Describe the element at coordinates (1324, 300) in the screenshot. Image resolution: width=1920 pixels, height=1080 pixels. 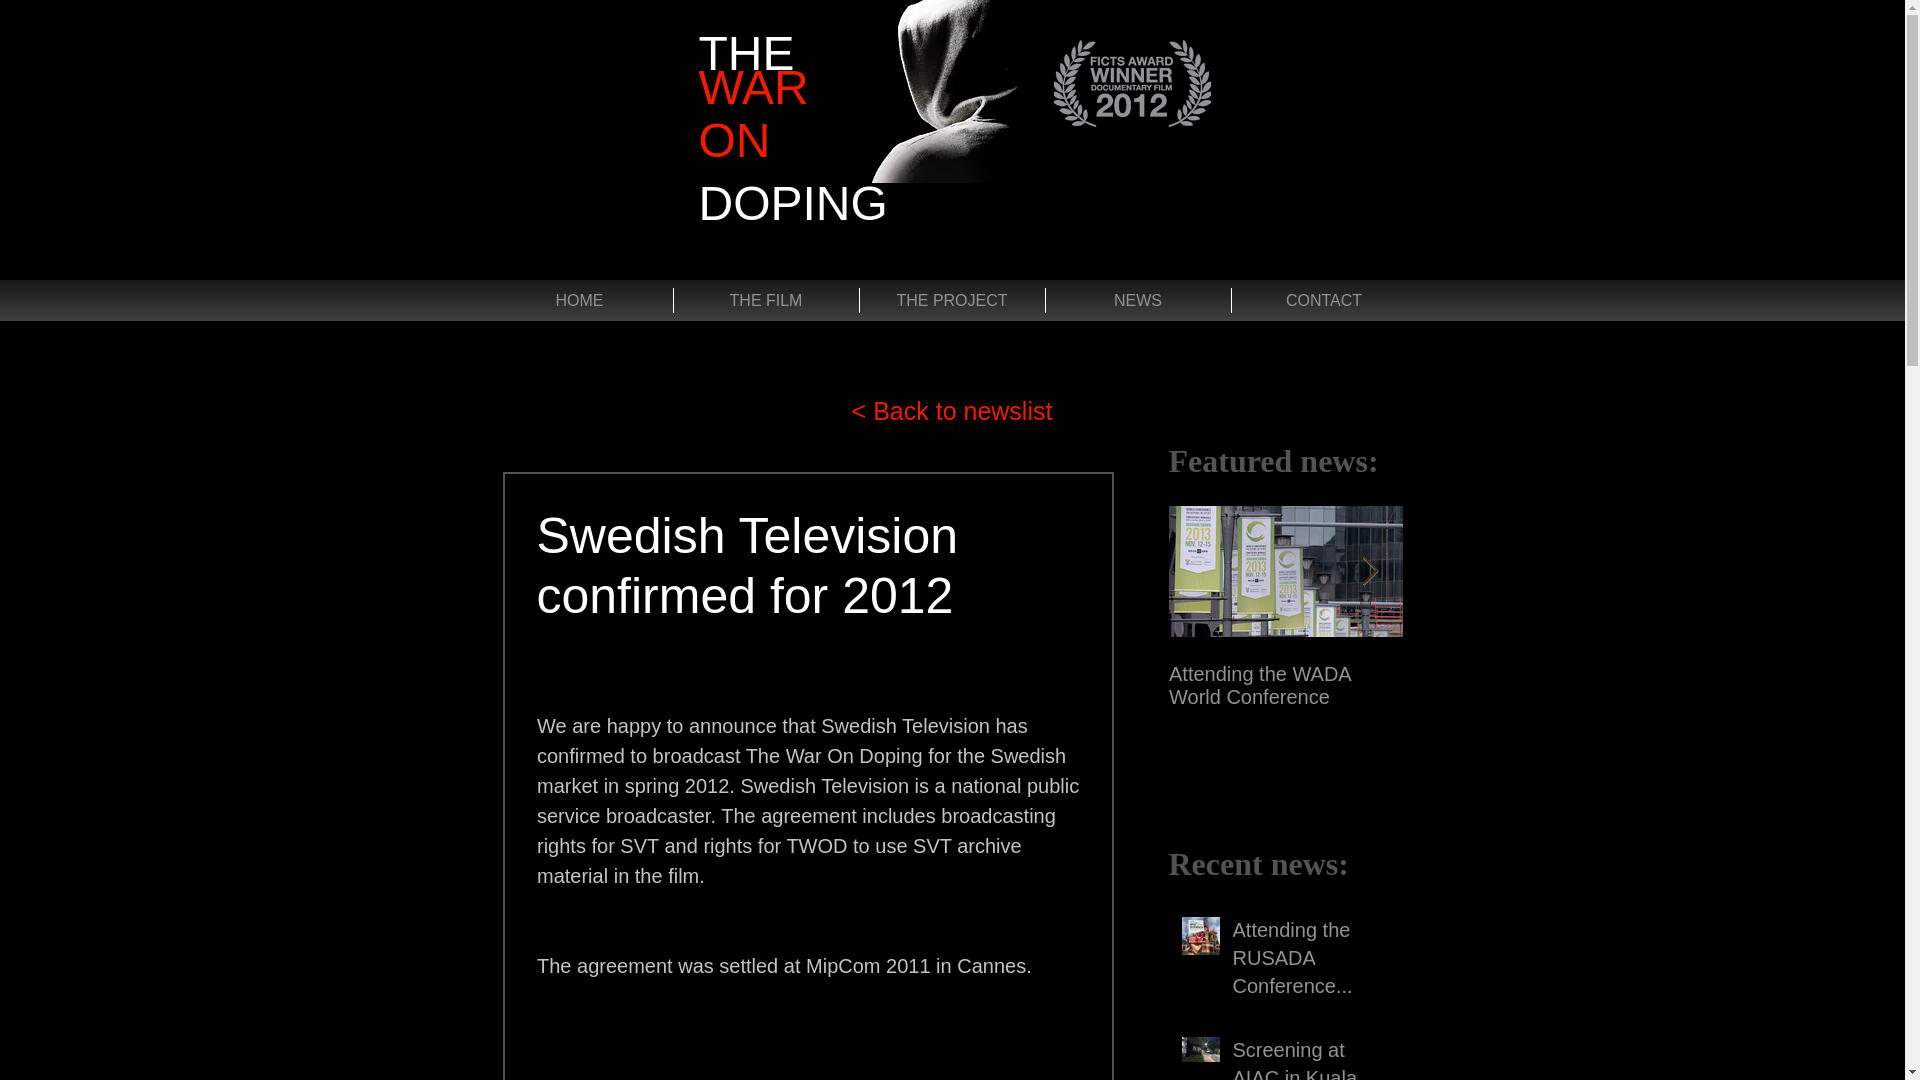
I see `CONTACT` at that location.